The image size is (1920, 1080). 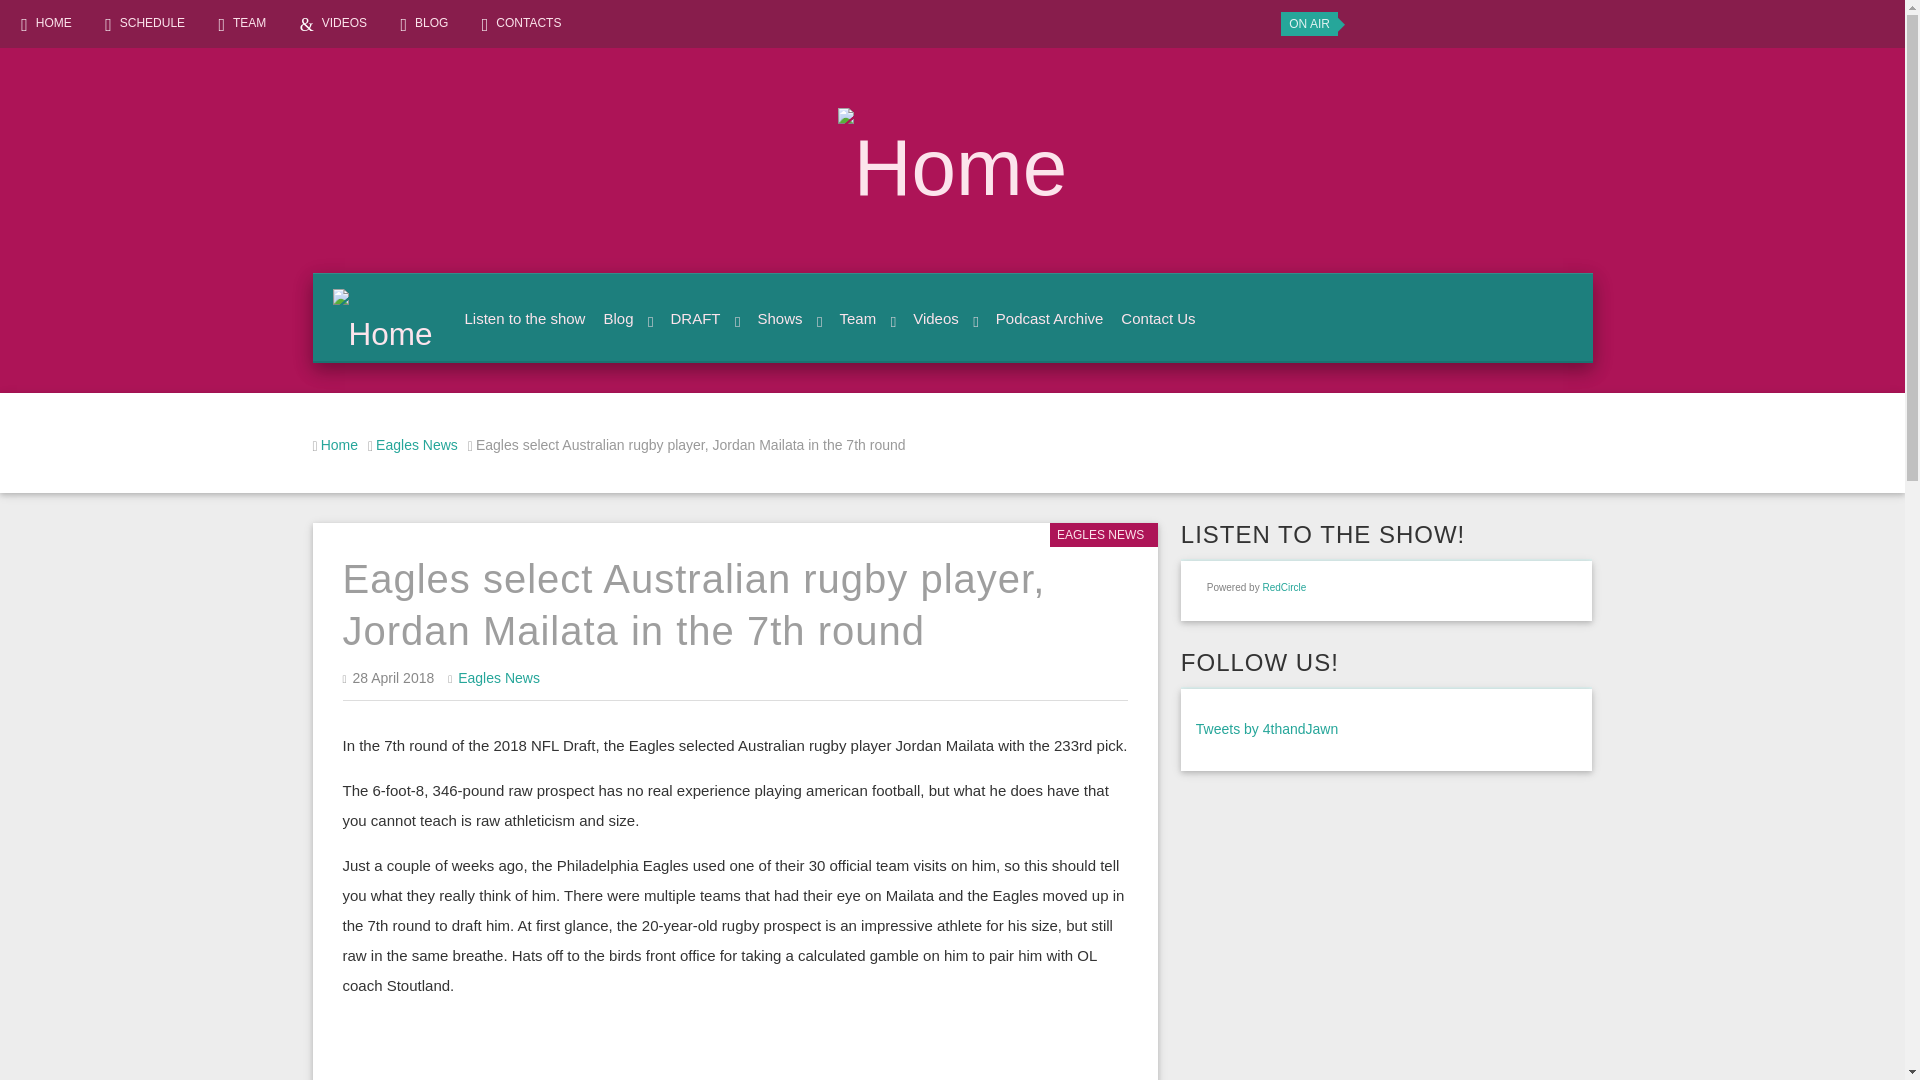 What do you see at coordinates (245, 23) in the screenshot?
I see `TEAM` at bounding box center [245, 23].